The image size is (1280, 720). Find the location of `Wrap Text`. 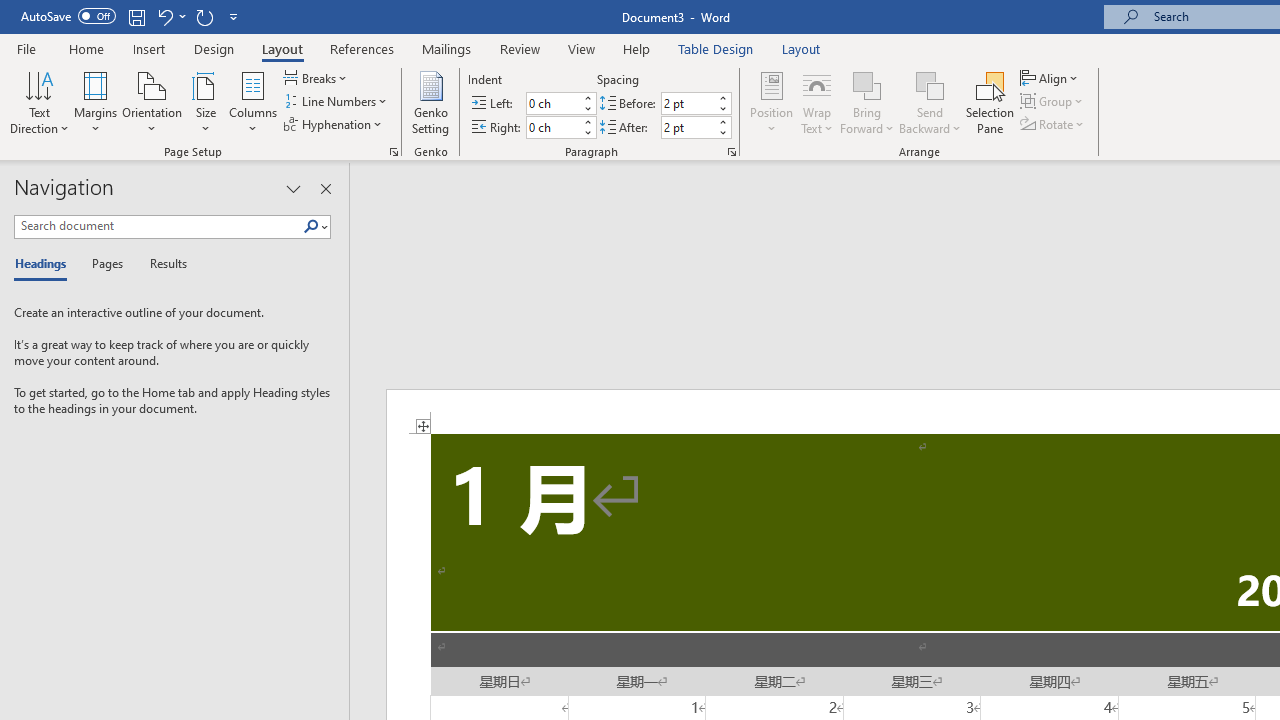

Wrap Text is located at coordinates (817, 102).